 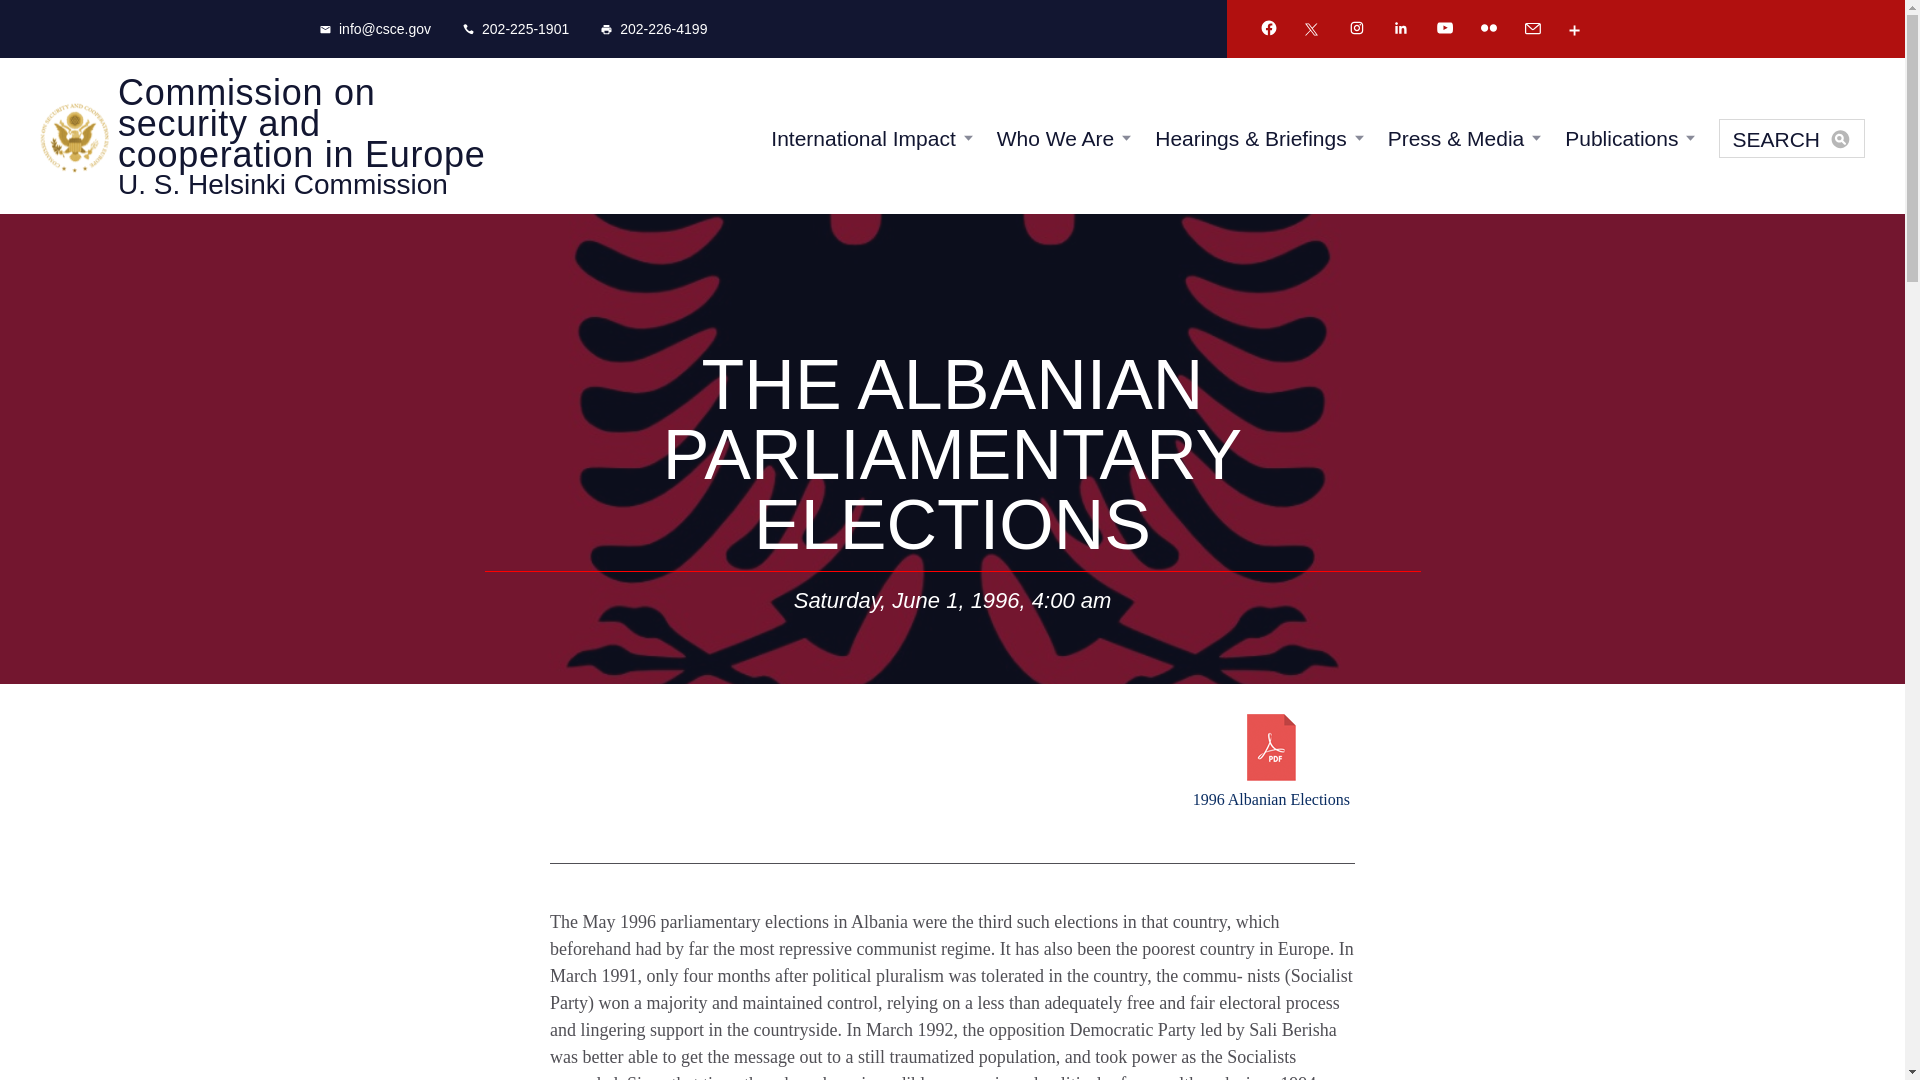 What do you see at coordinates (1621, 138) in the screenshot?
I see `Publications` at bounding box center [1621, 138].